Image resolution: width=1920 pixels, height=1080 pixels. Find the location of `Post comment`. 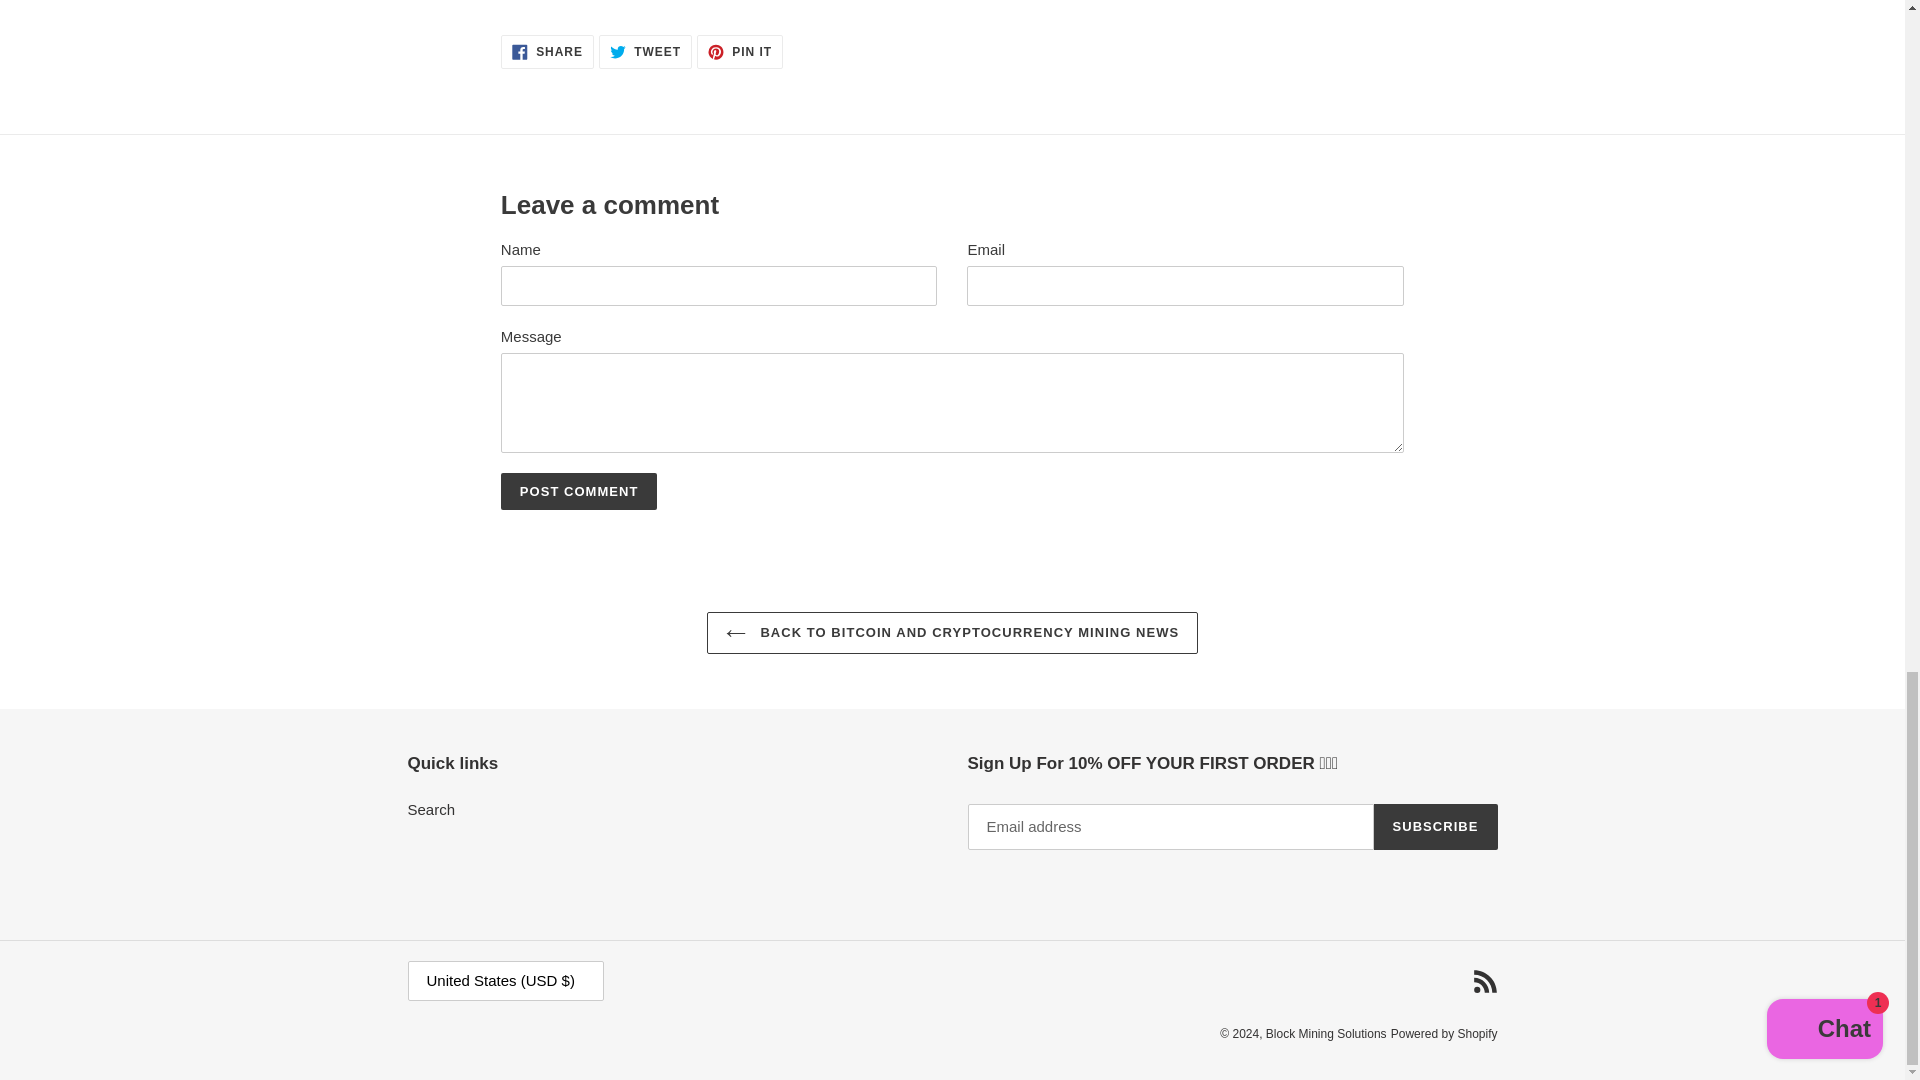

Post comment is located at coordinates (580, 492).